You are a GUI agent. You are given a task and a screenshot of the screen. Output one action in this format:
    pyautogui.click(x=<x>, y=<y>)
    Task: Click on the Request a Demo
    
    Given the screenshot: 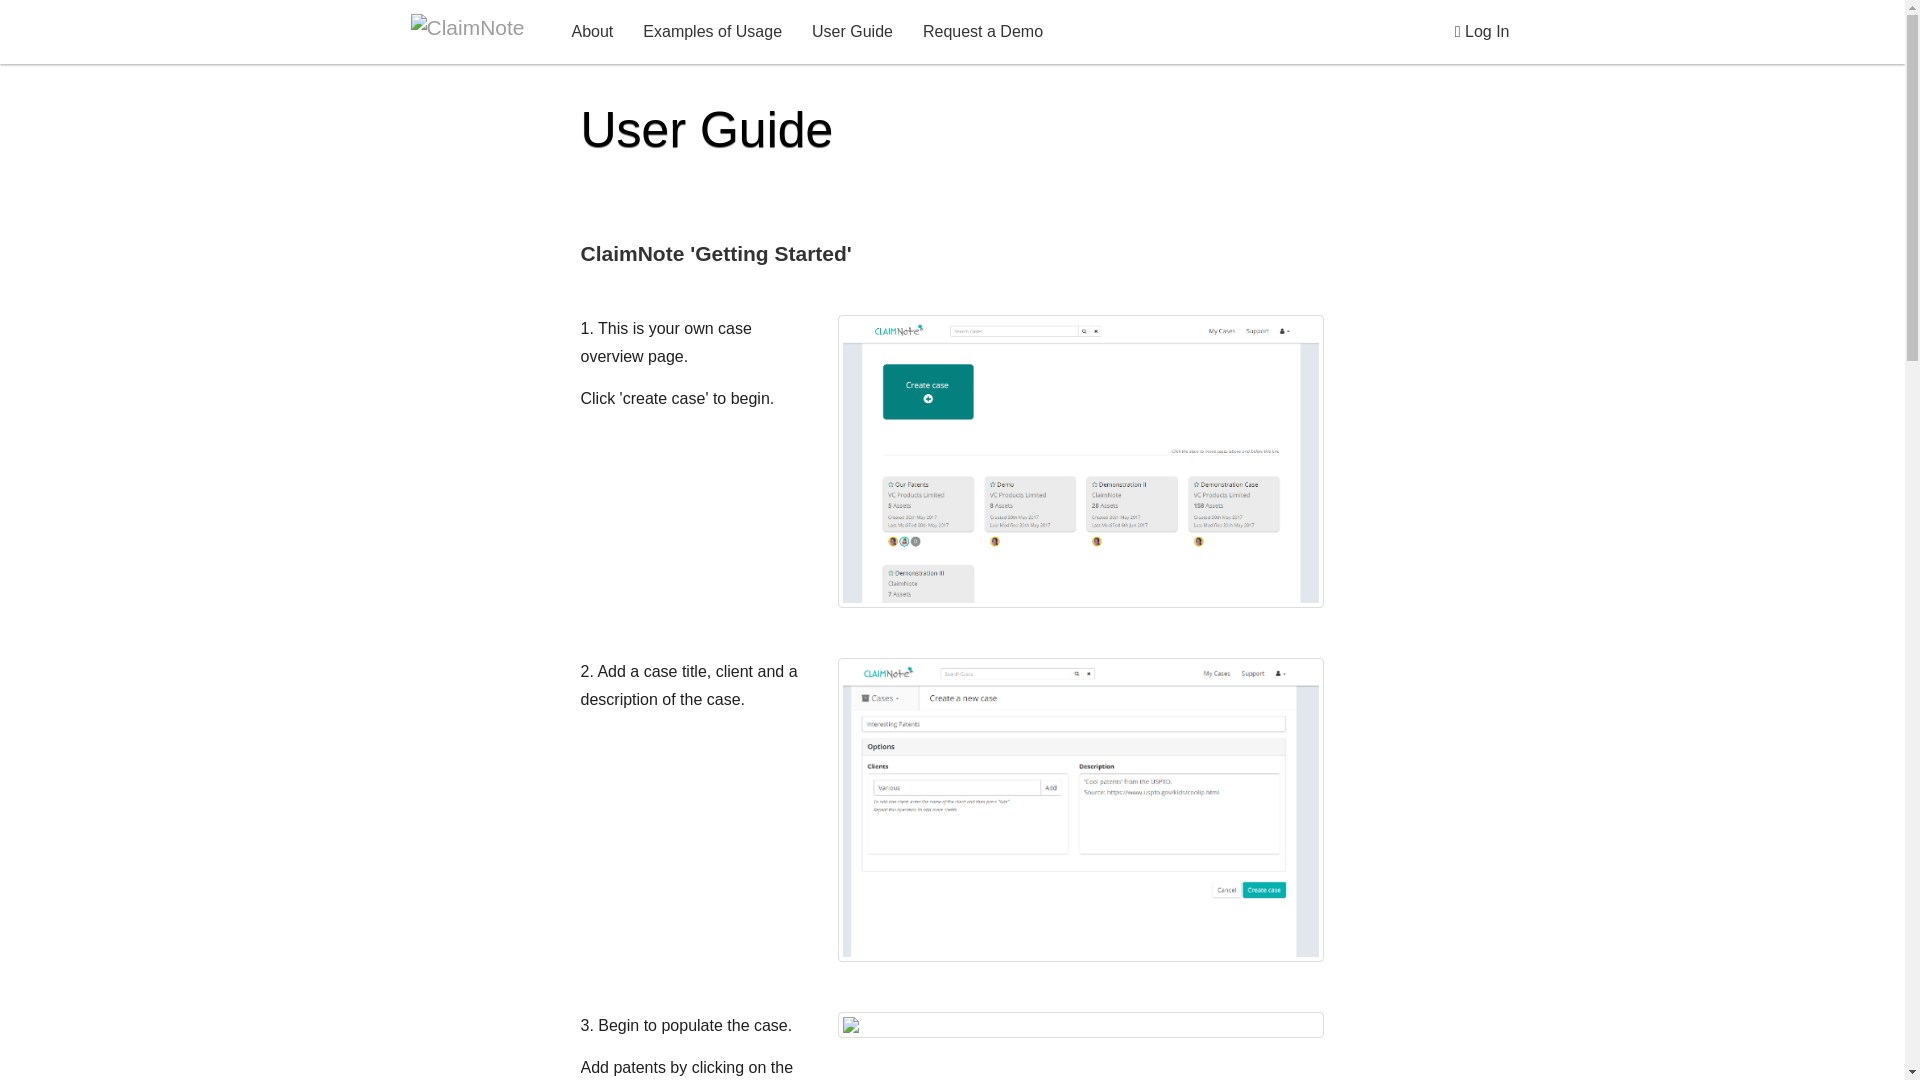 What is the action you would take?
    pyautogui.click(x=982, y=32)
    